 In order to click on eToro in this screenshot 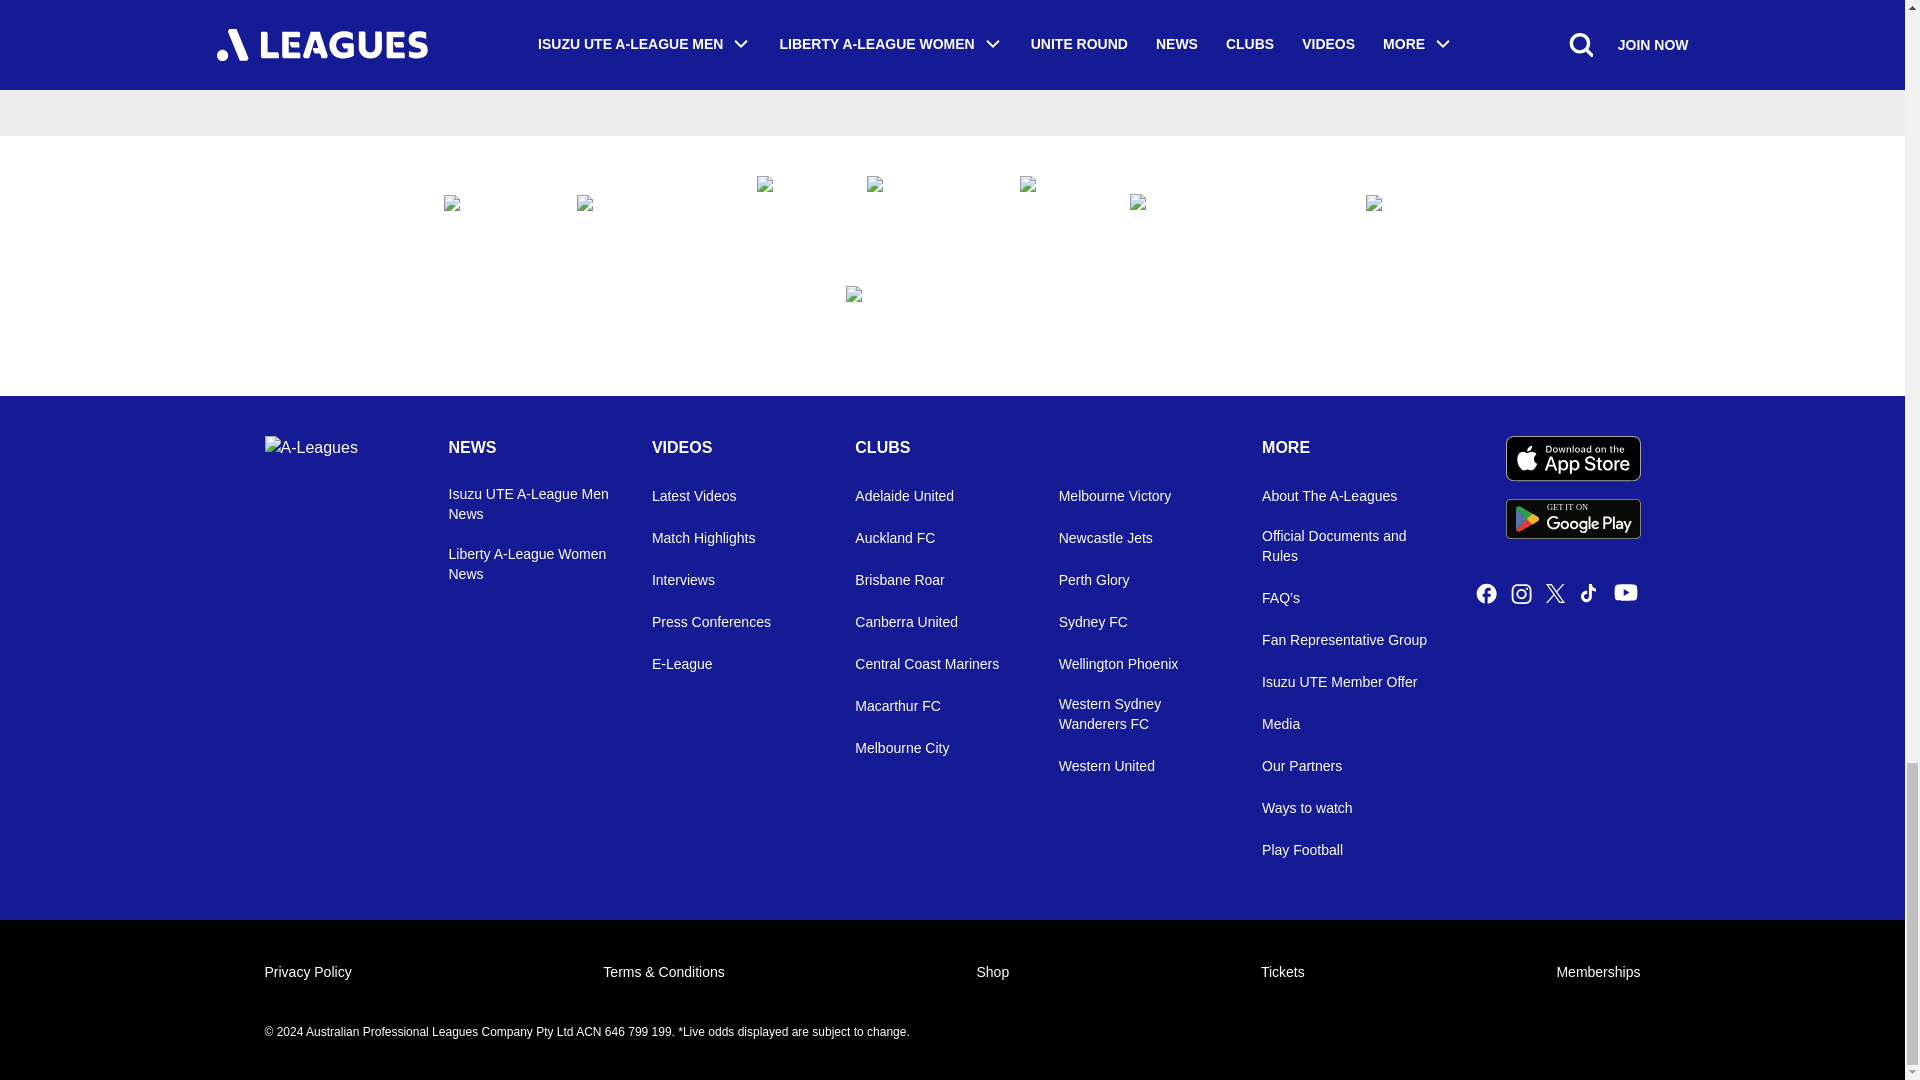, I will do `click(1413, 210)`.